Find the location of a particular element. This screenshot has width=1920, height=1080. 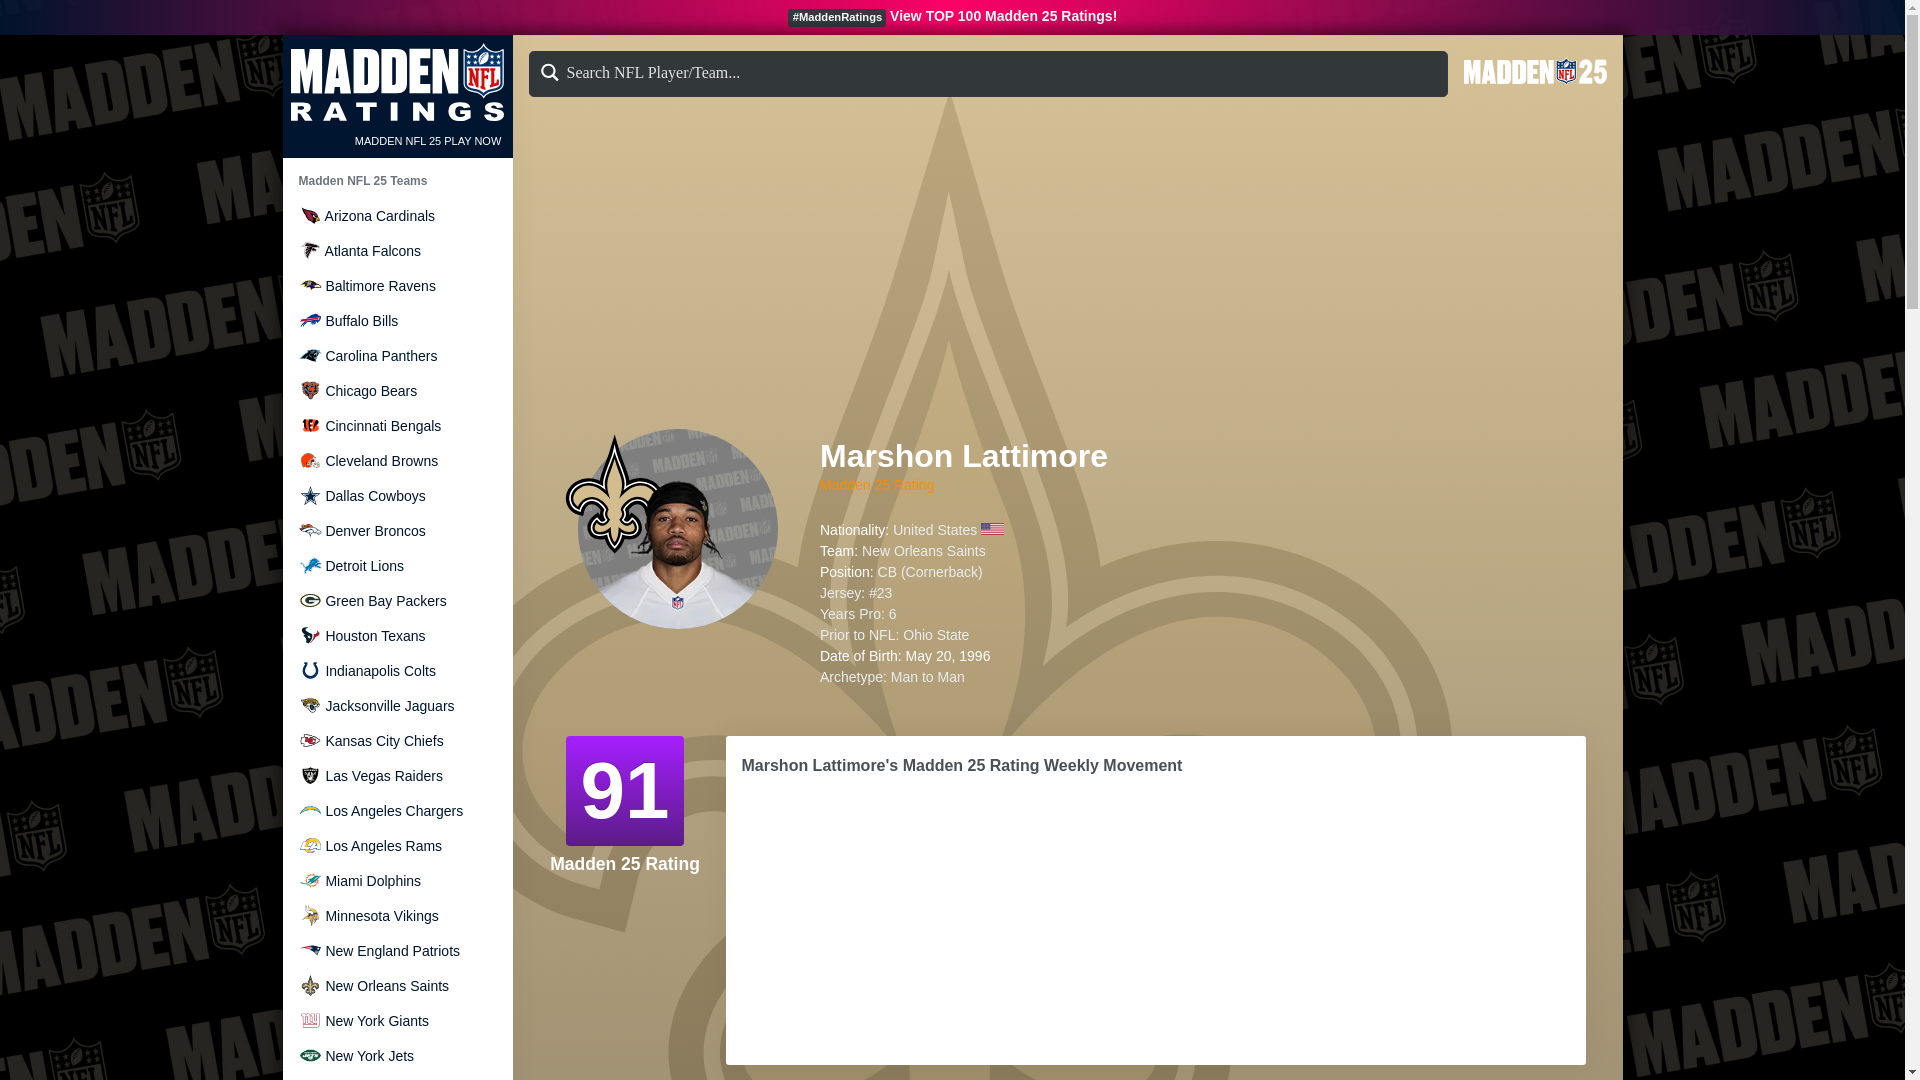

View TOP 100 Madden 25 Ratings! is located at coordinates (1004, 15).